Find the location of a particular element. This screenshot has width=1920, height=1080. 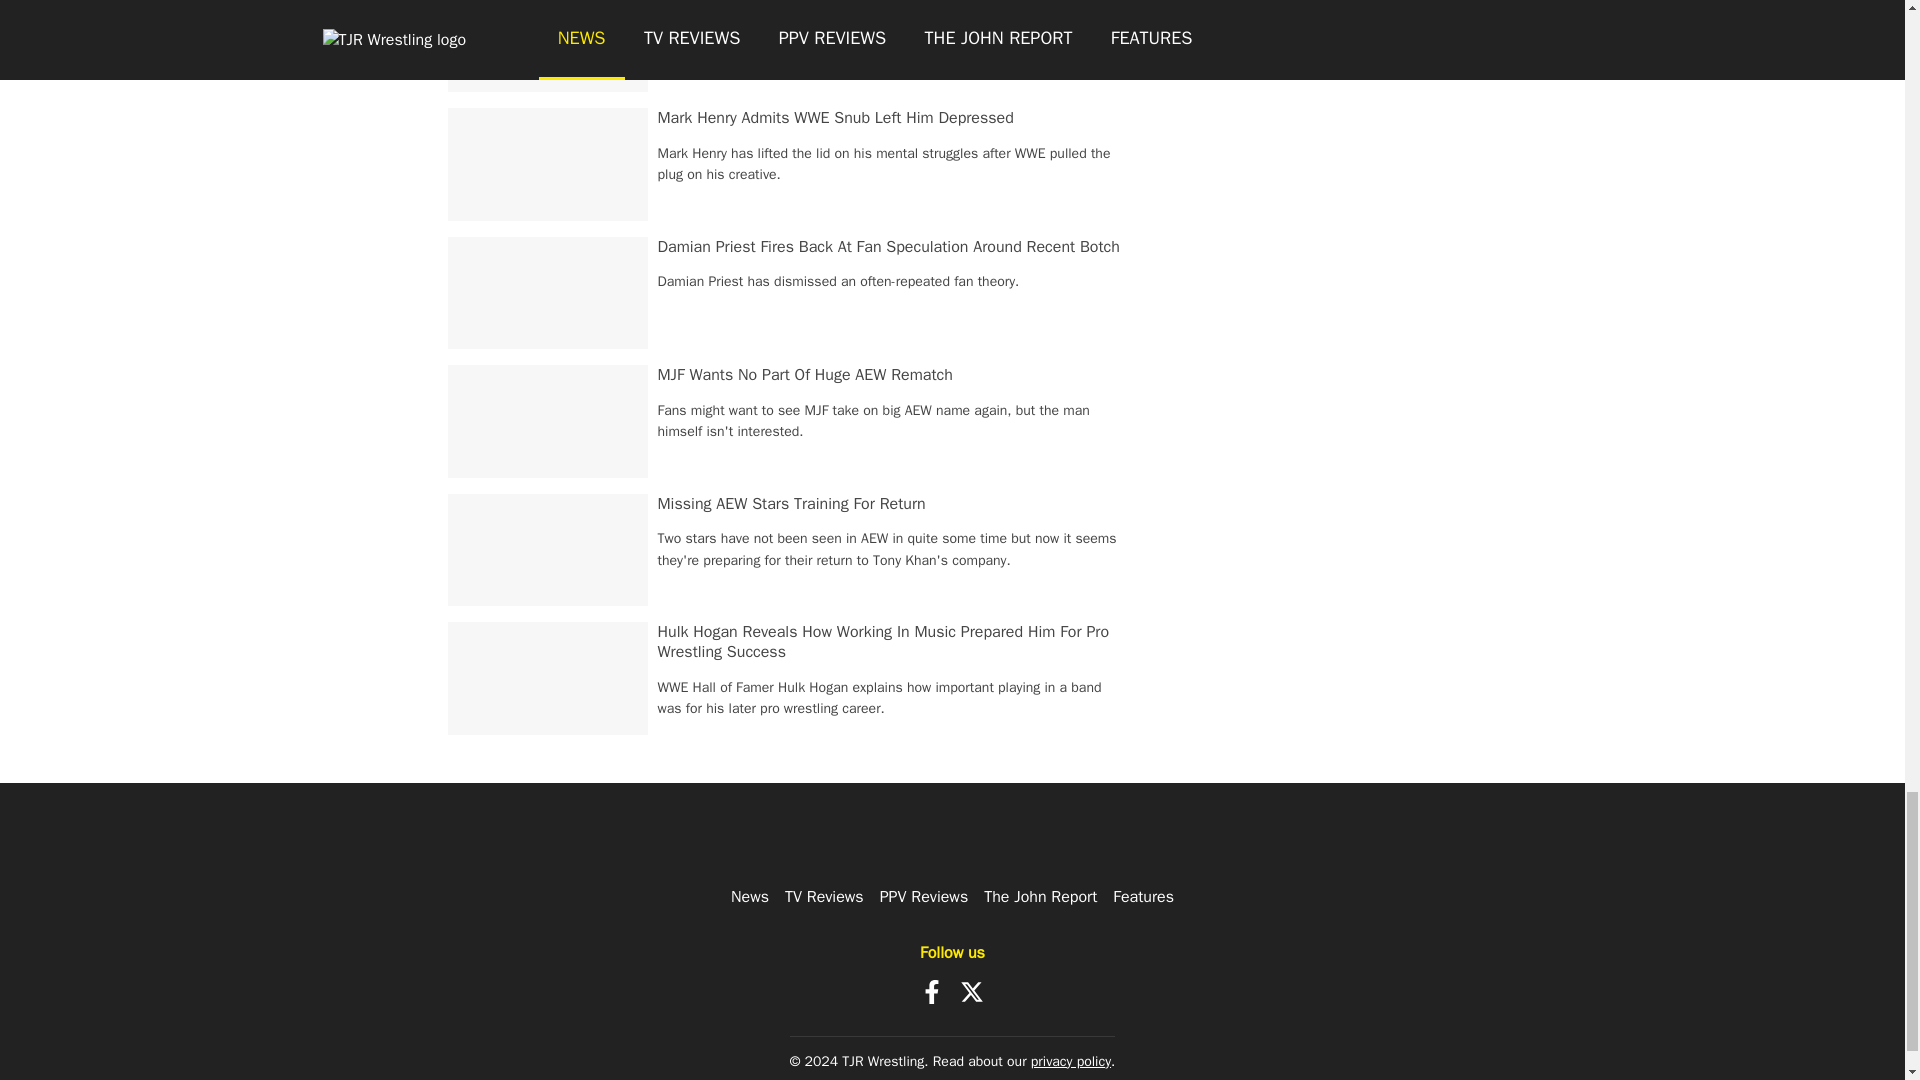

Mark Henry Admits WWE Snub Left Him Depressed is located at coordinates (836, 118).